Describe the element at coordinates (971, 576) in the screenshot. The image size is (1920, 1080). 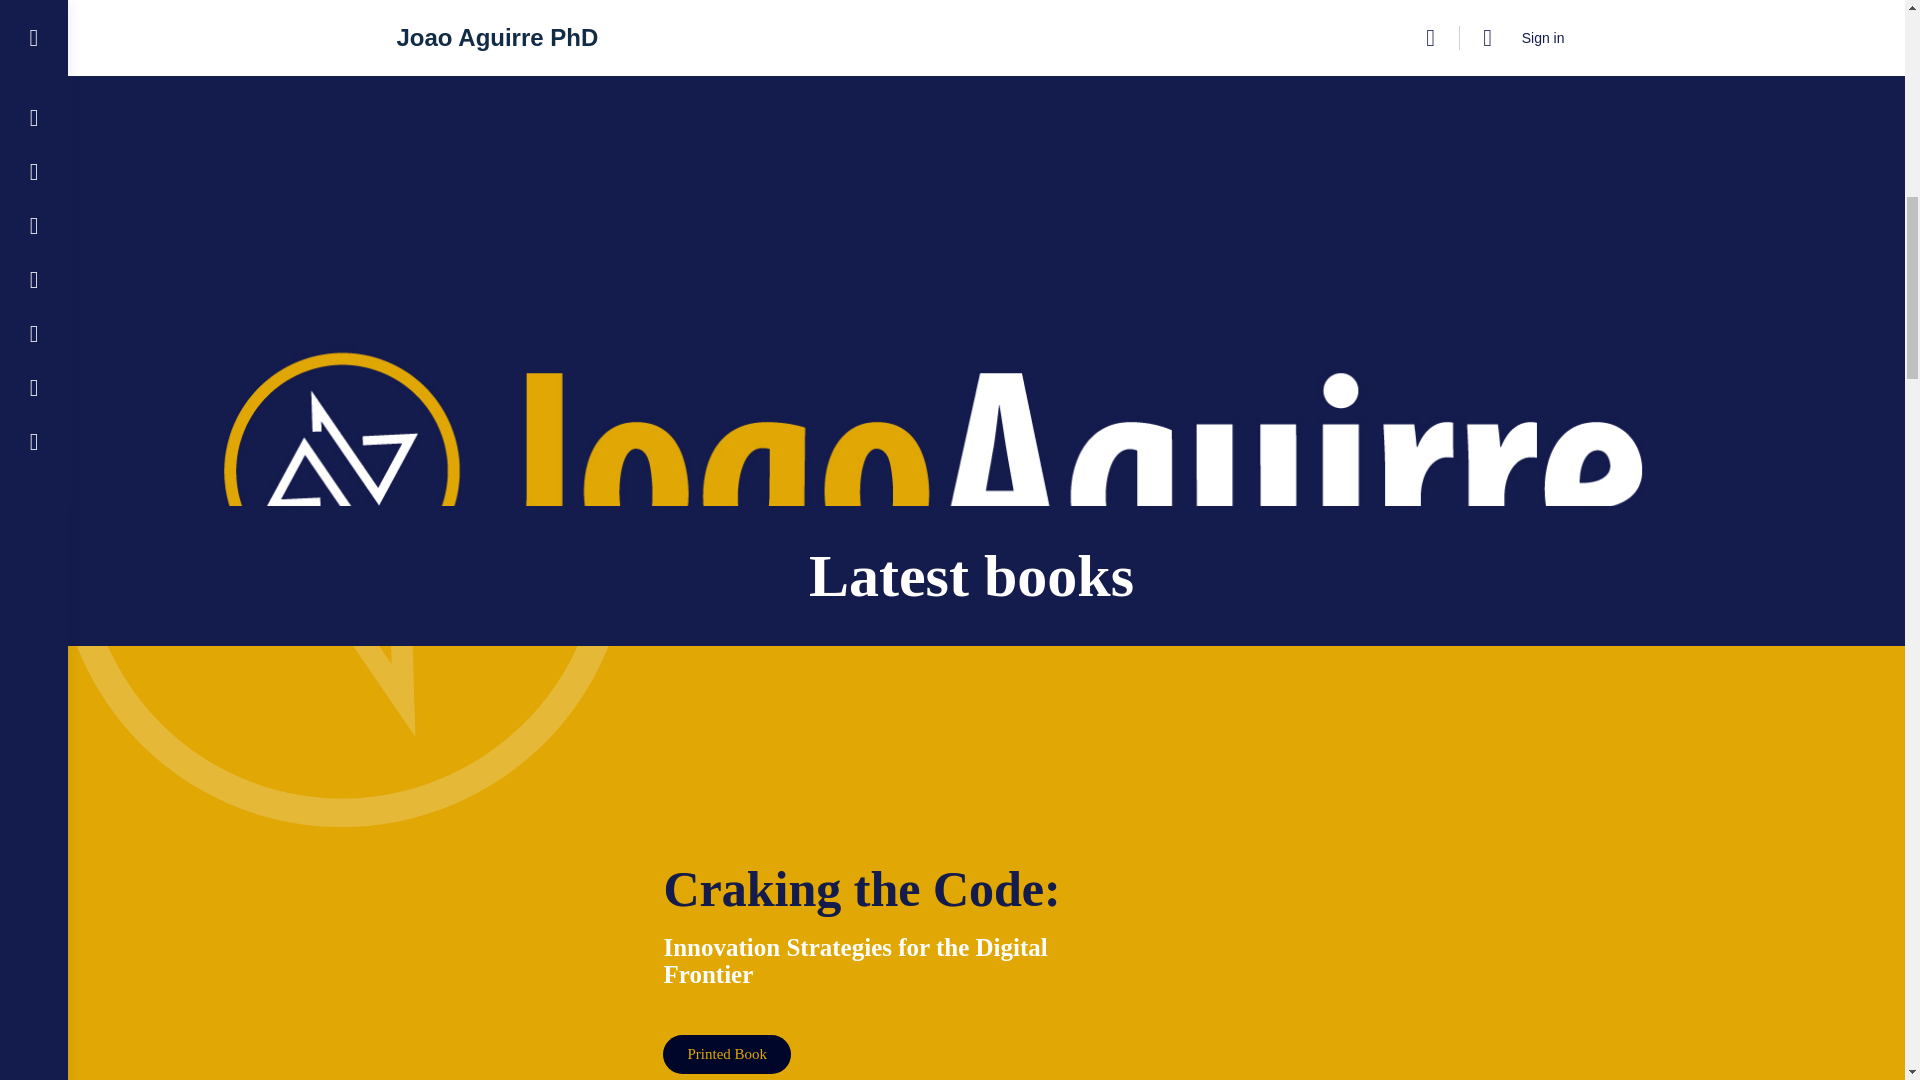
I see `Latest books` at that location.